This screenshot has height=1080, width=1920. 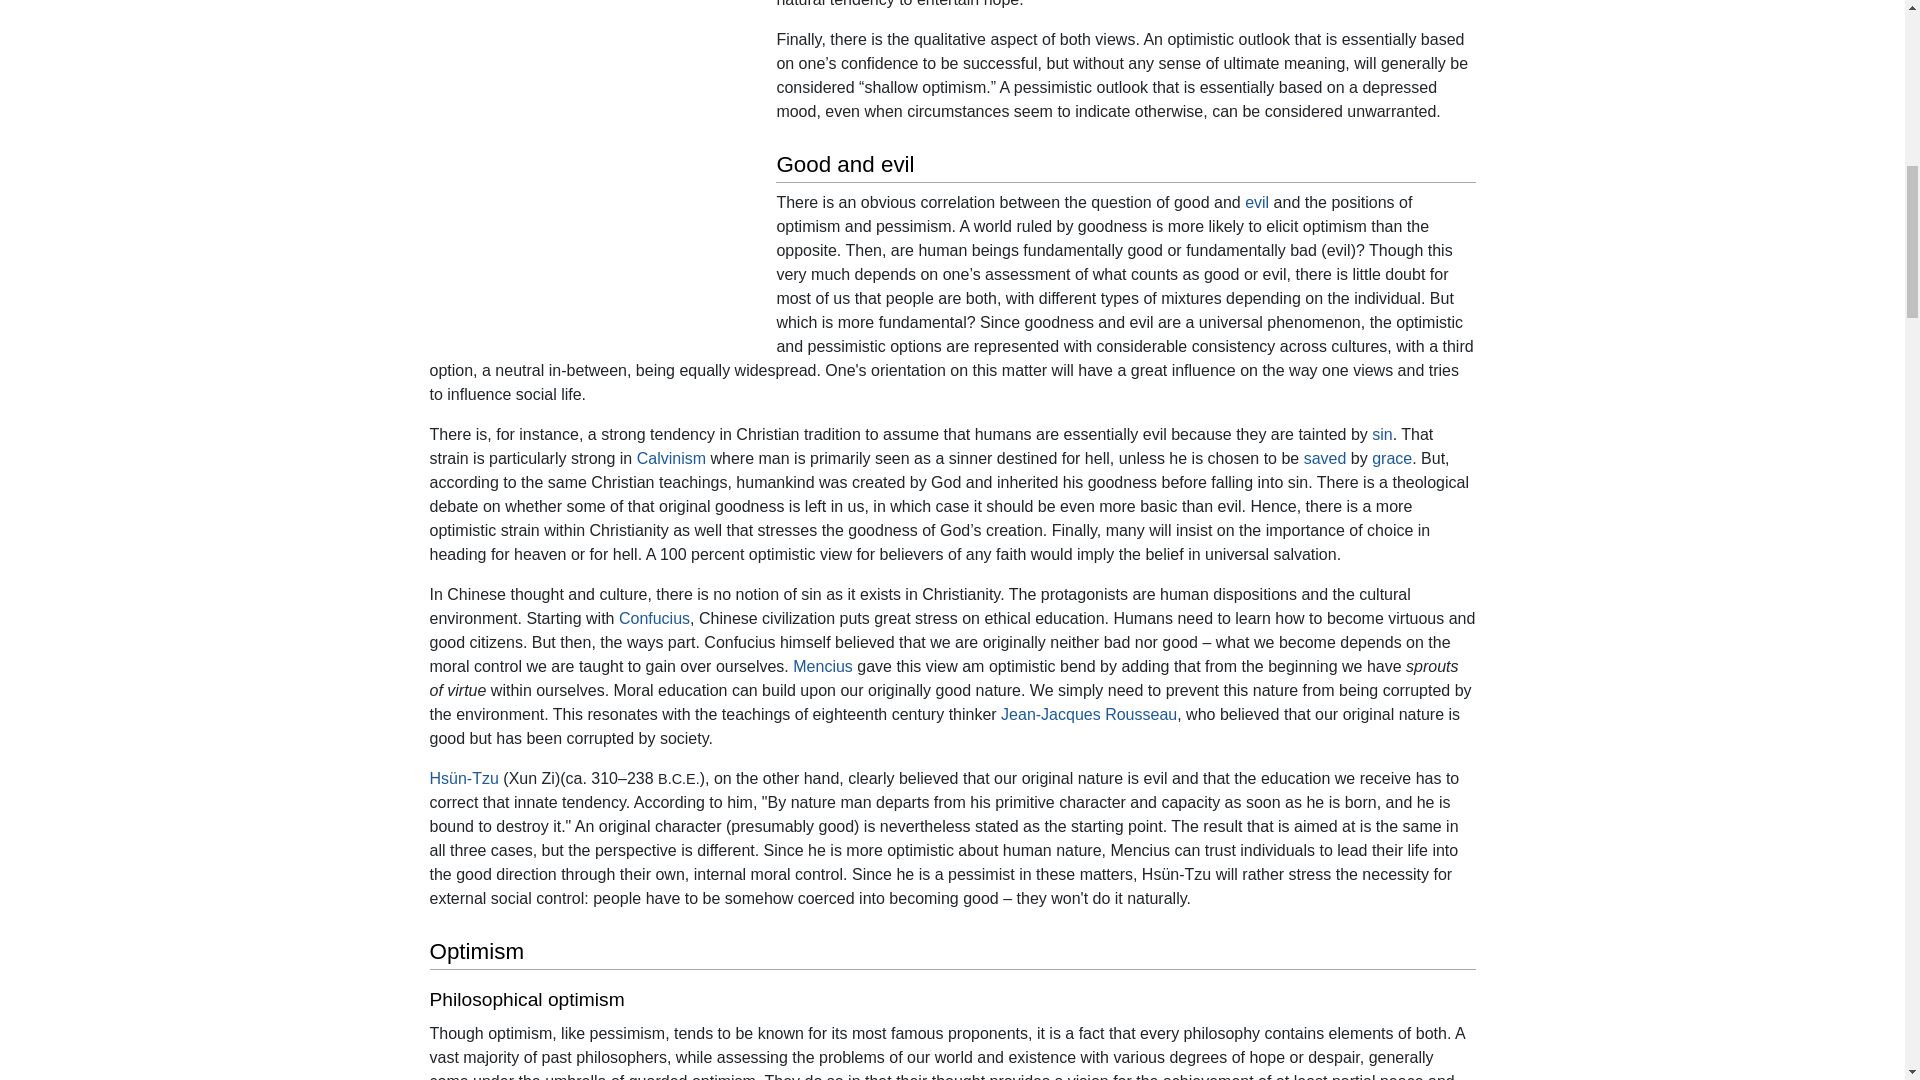 What do you see at coordinates (1256, 202) in the screenshot?
I see `evil` at bounding box center [1256, 202].